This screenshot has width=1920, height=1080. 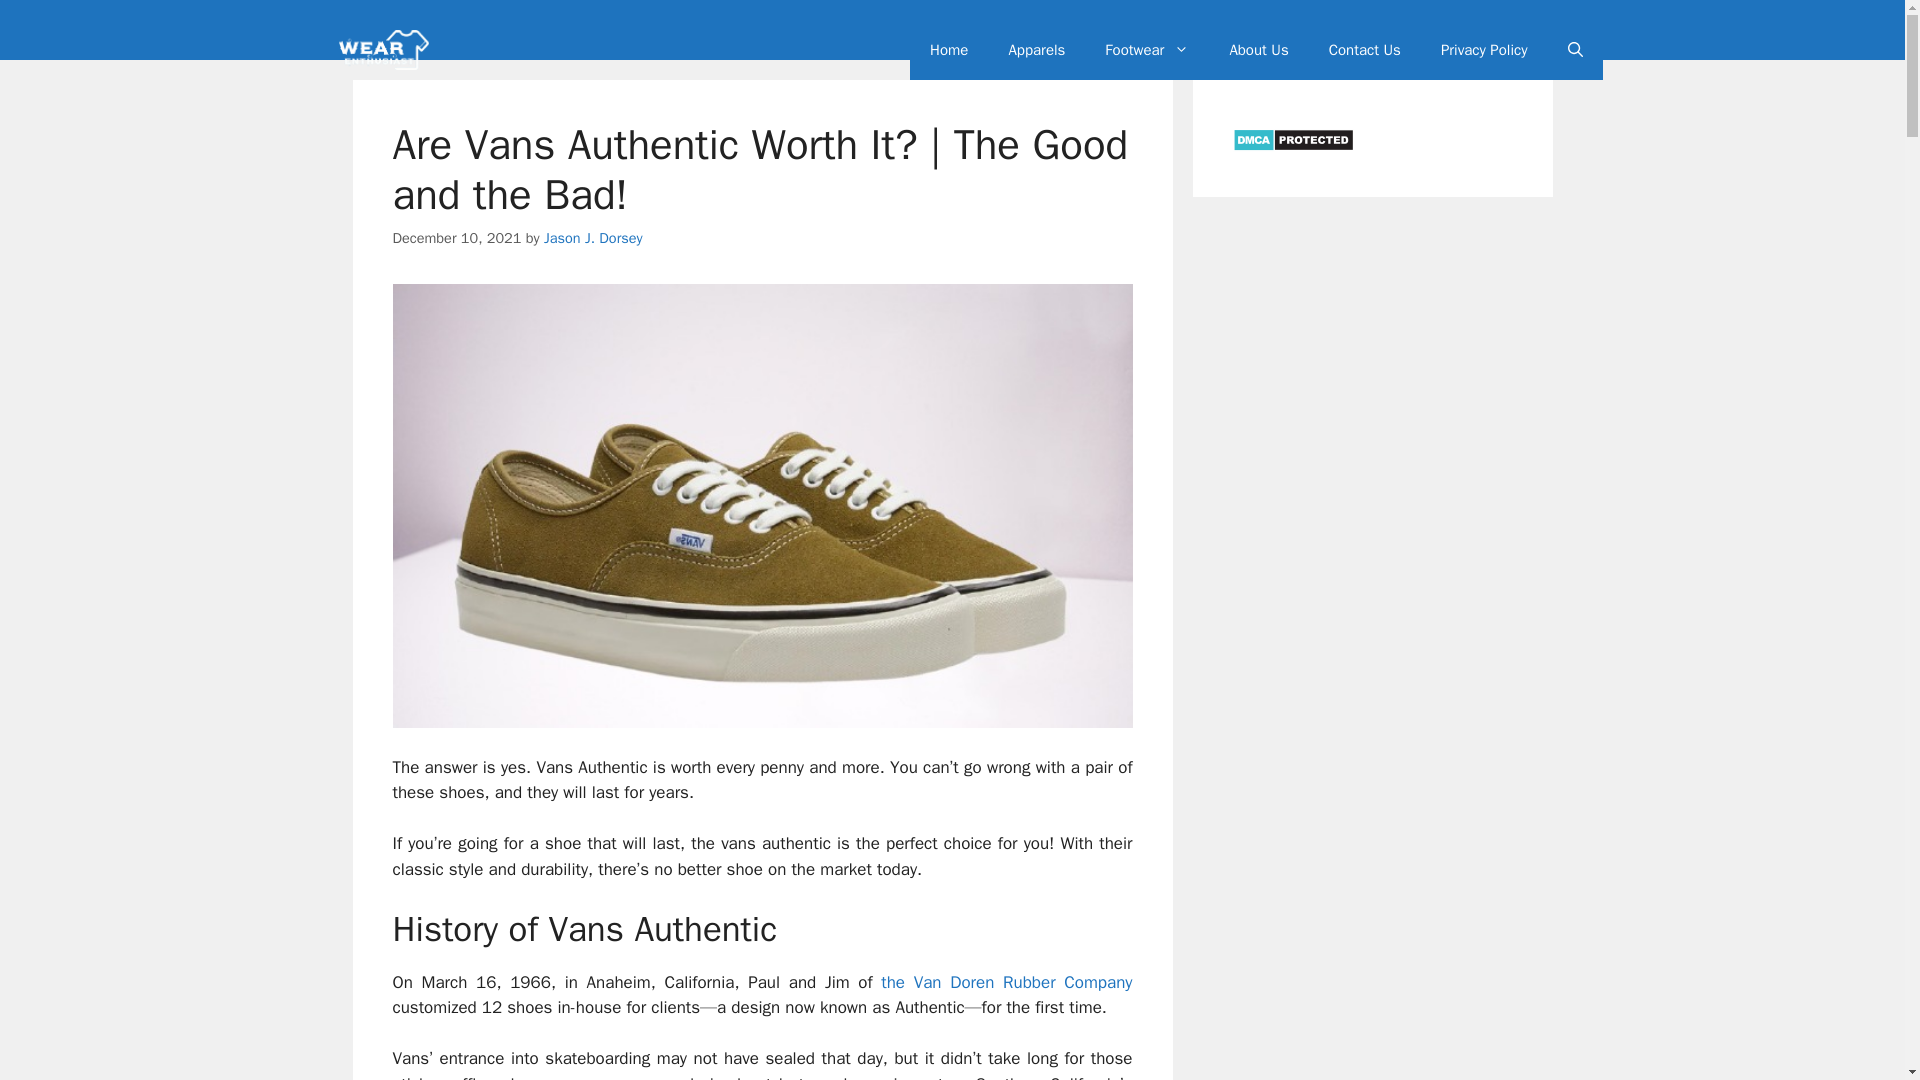 What do you see at coordinates (1484, 50) in the screenshot?
I see `Privacy Policy` at bounding box center [1484, 50].